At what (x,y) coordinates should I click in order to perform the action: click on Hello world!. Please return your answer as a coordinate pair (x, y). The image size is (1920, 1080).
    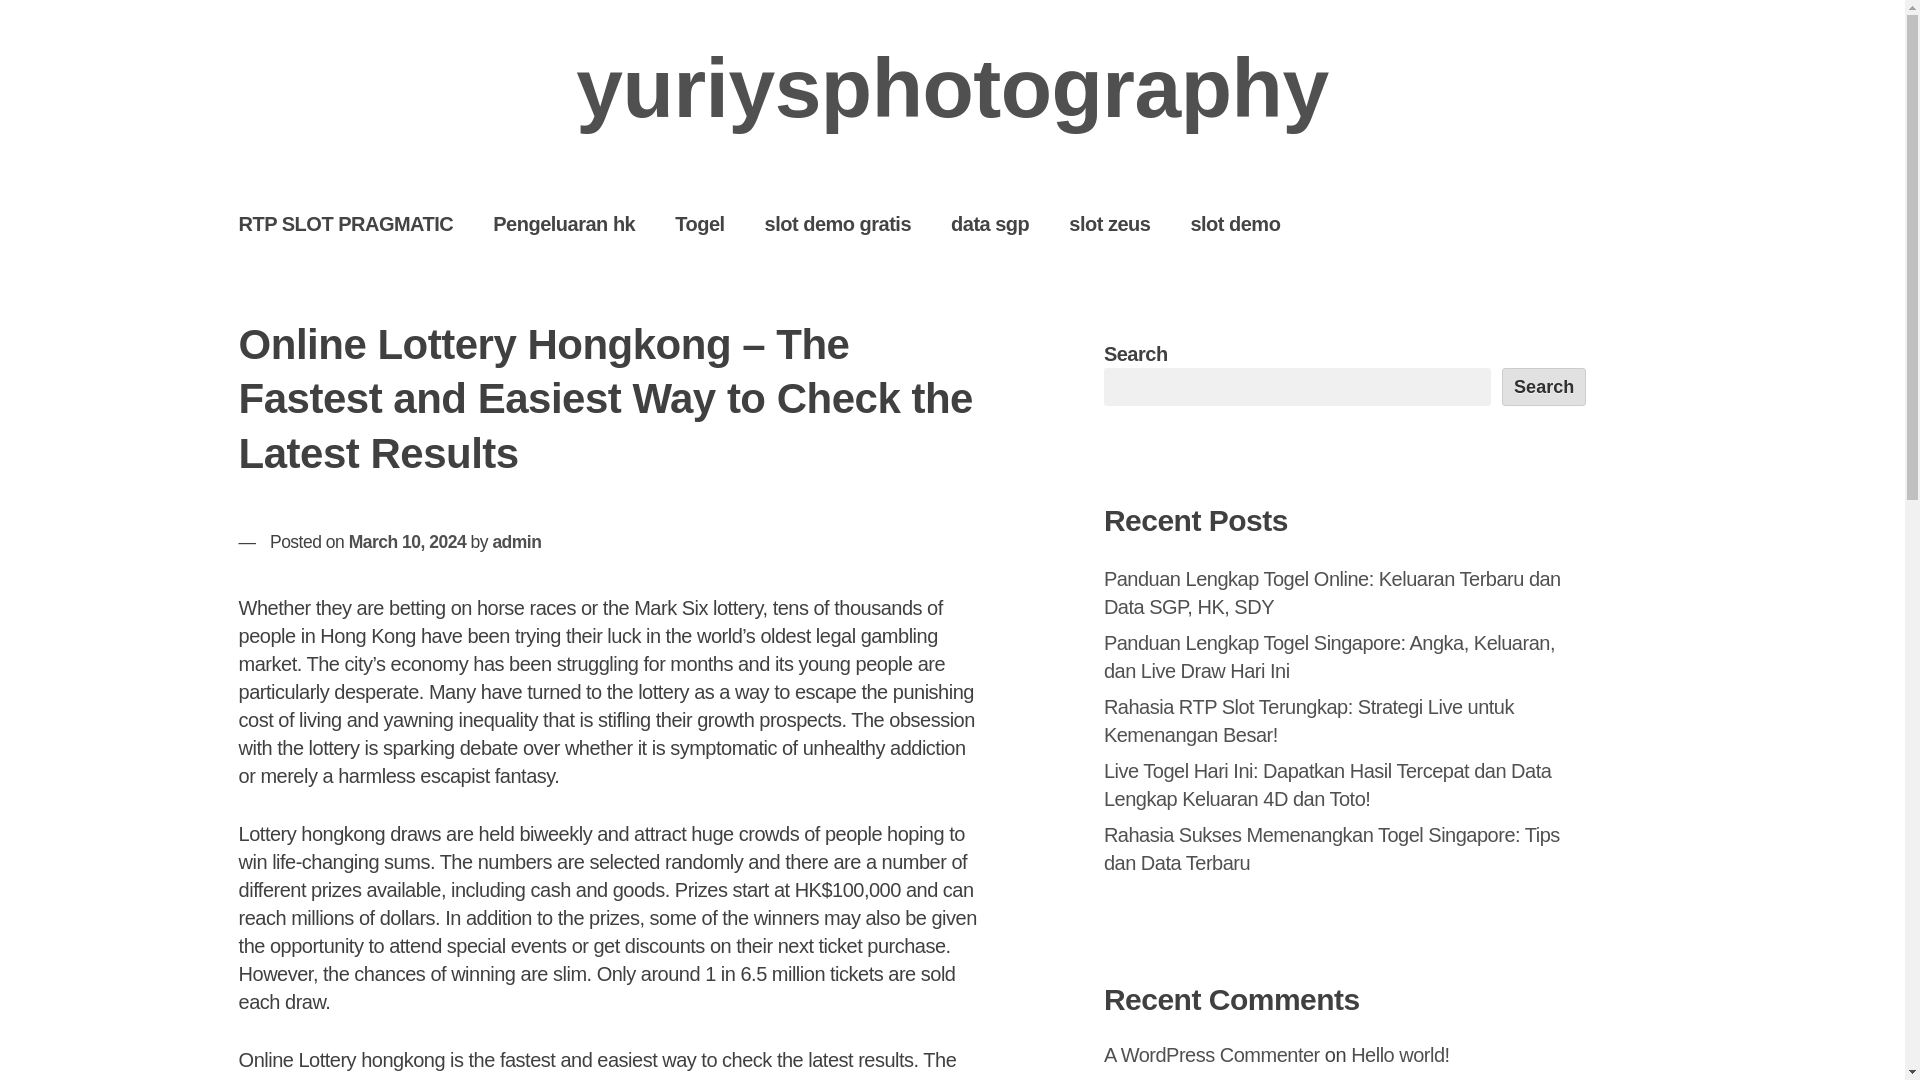
    Looking at the image, I should click on (1400, 1054).